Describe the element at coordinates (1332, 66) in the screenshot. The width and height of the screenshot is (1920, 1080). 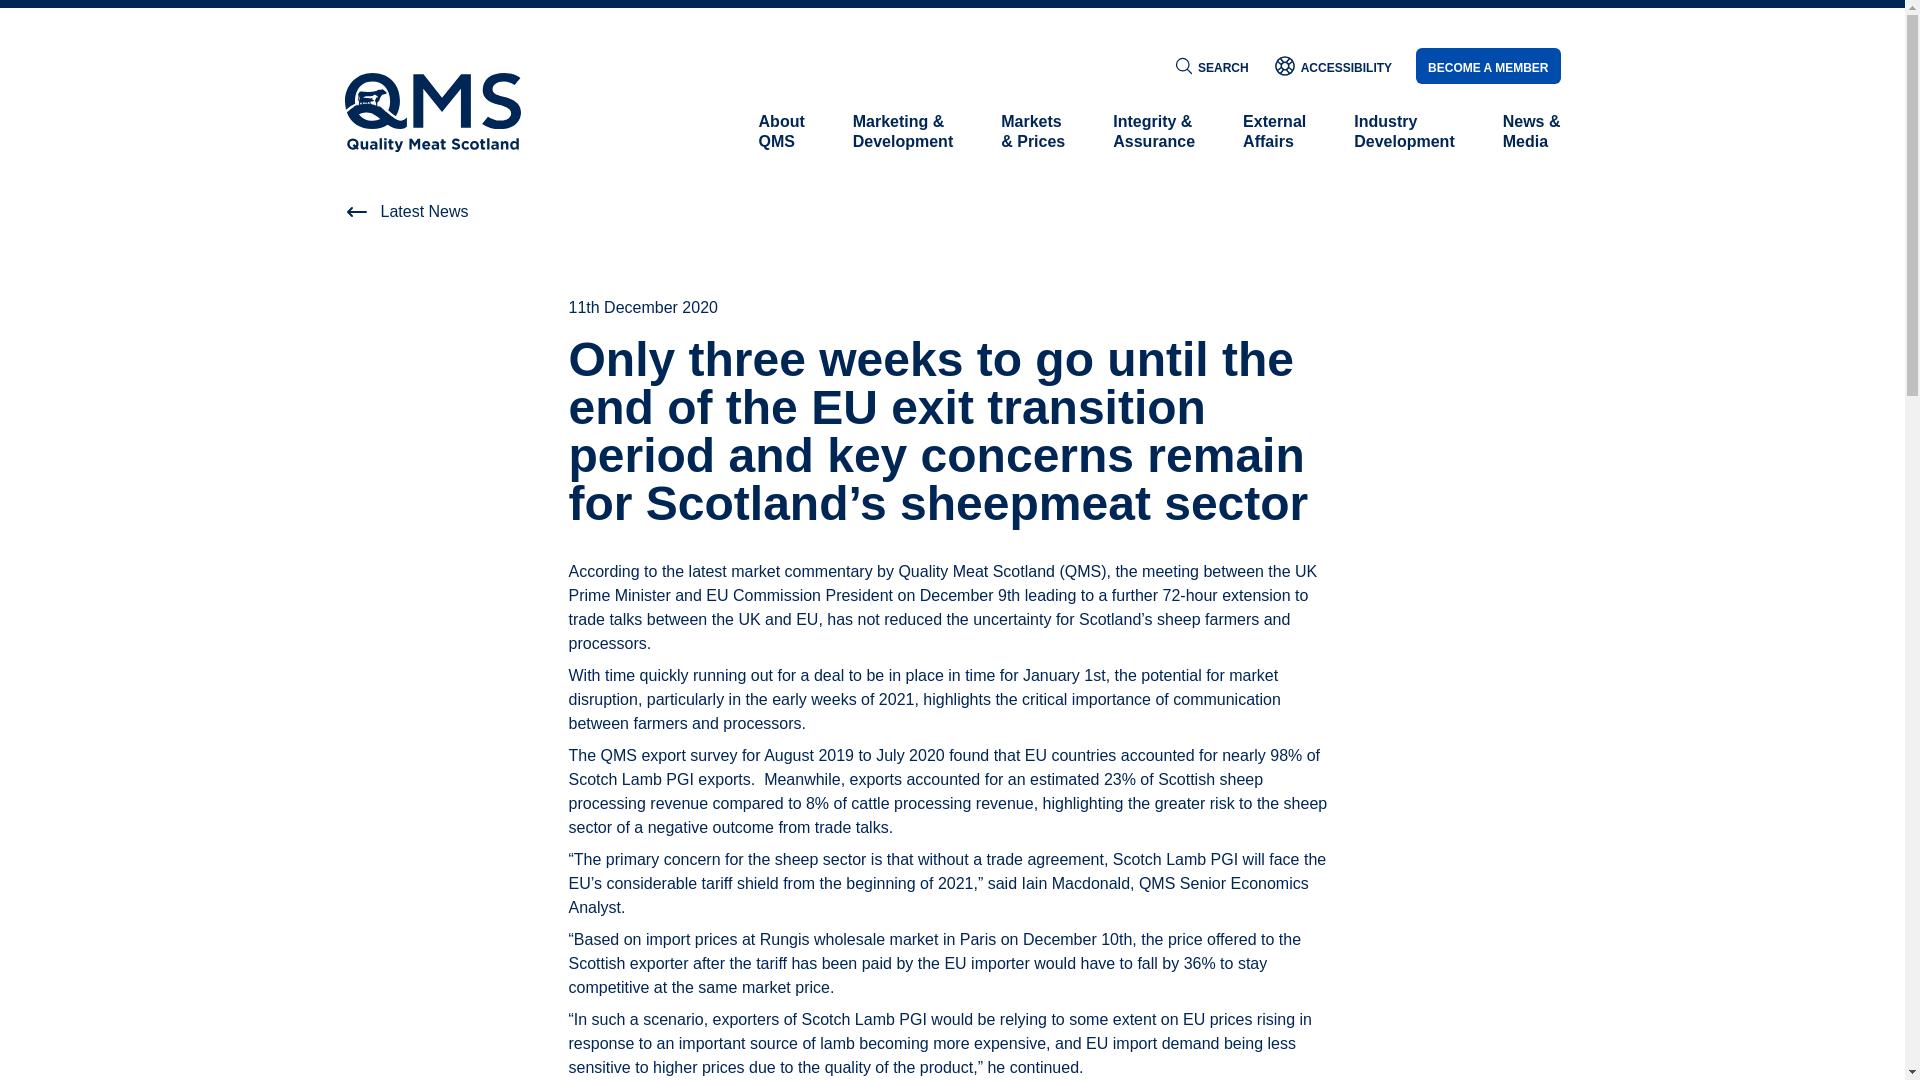
I see `ACCESSIBILITY` at that location.